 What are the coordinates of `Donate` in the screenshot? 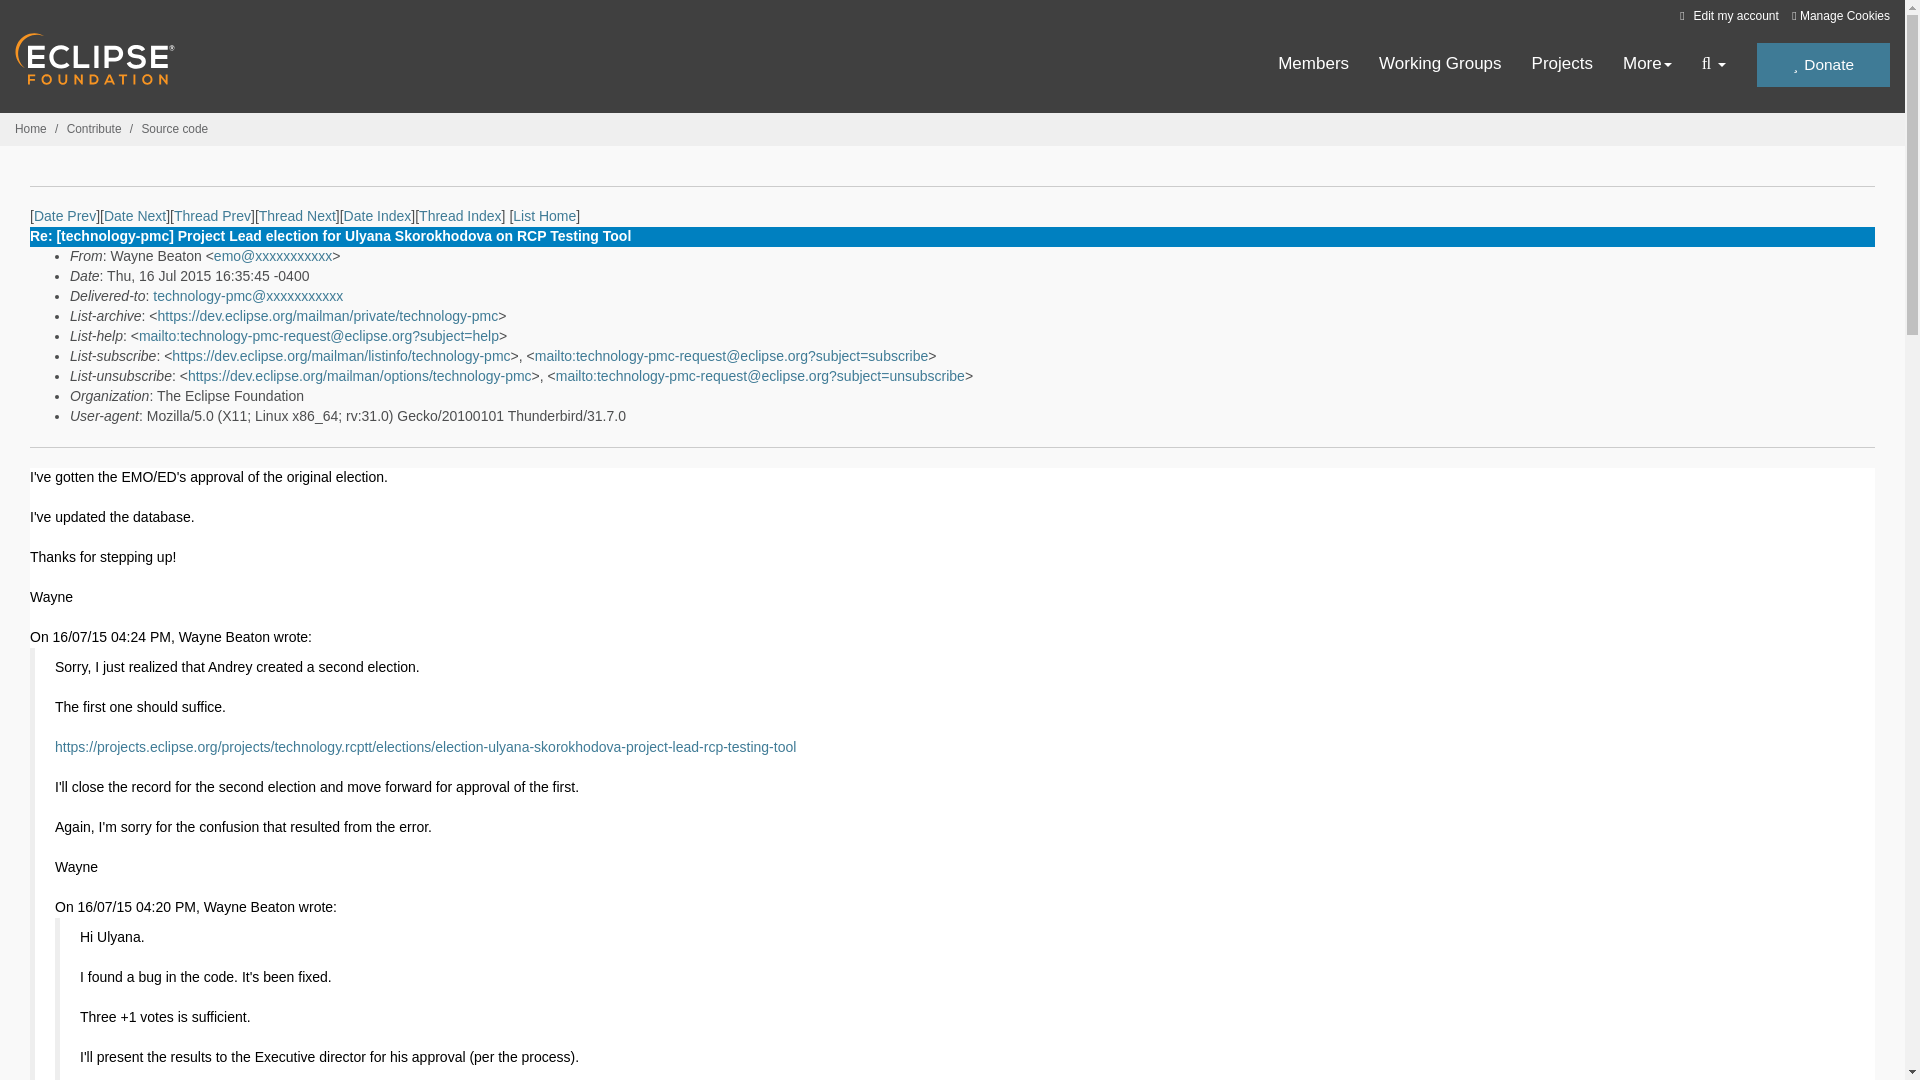 It's located at (1822, 65).